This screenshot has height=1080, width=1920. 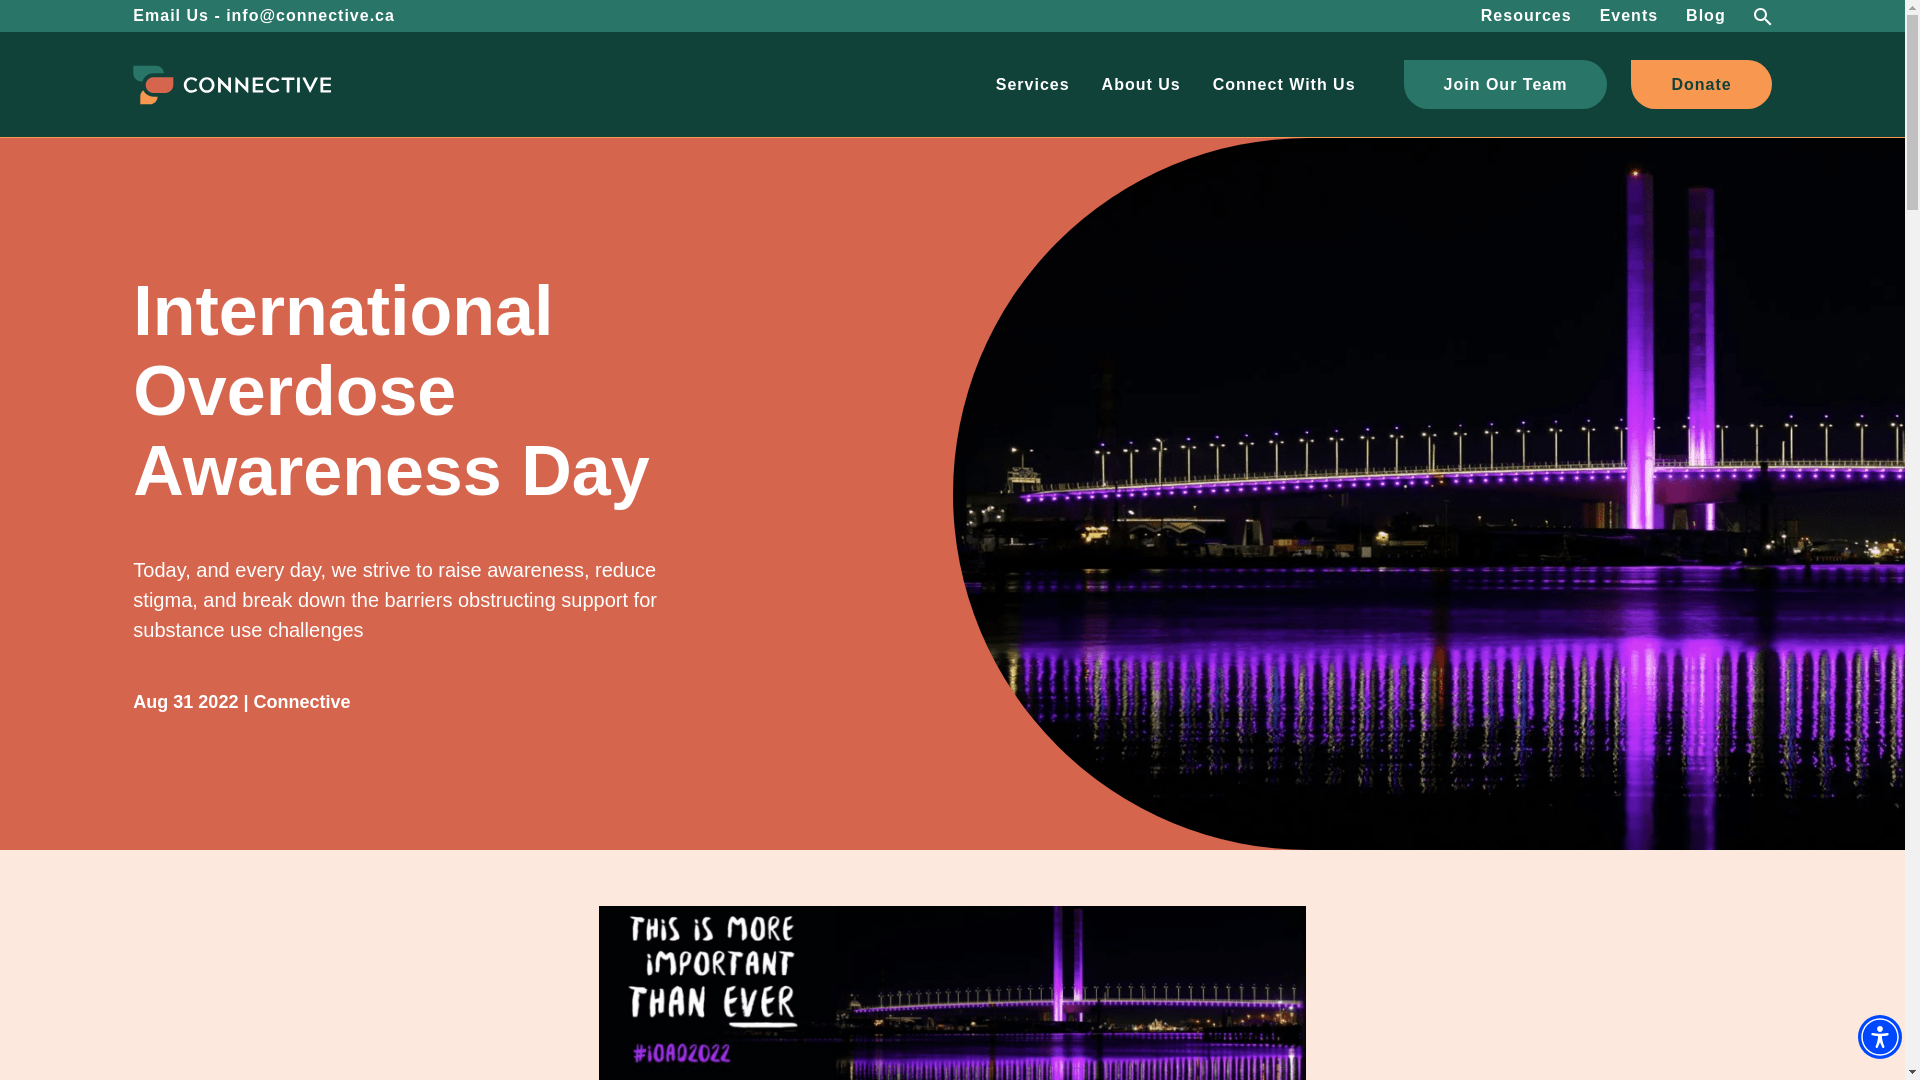 What do you see at coordinates (1706, 16) in the screenshot?
I see `Blog` at bounding box center [1706, 16].